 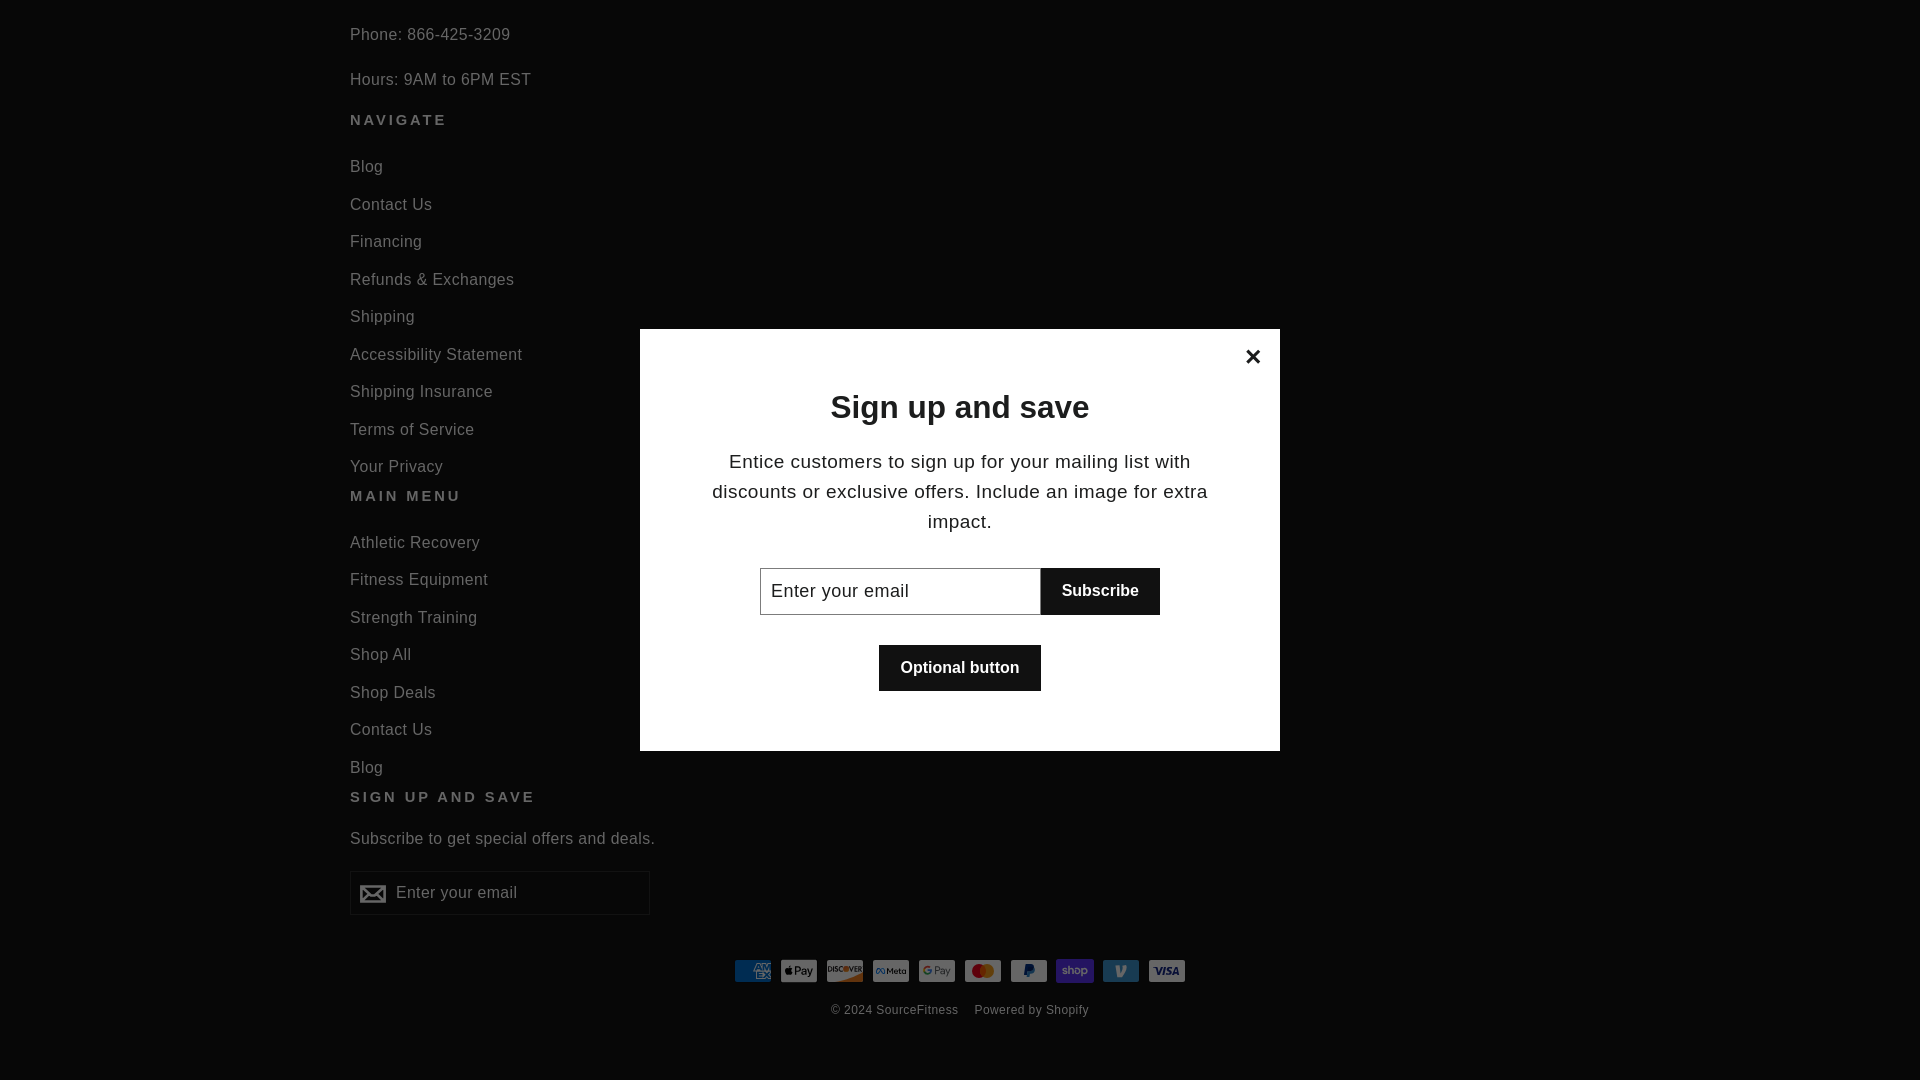 What do you see at coordinates (752, 970) in the screenshot?
I see `American Express` at bounding box center [752, 970].